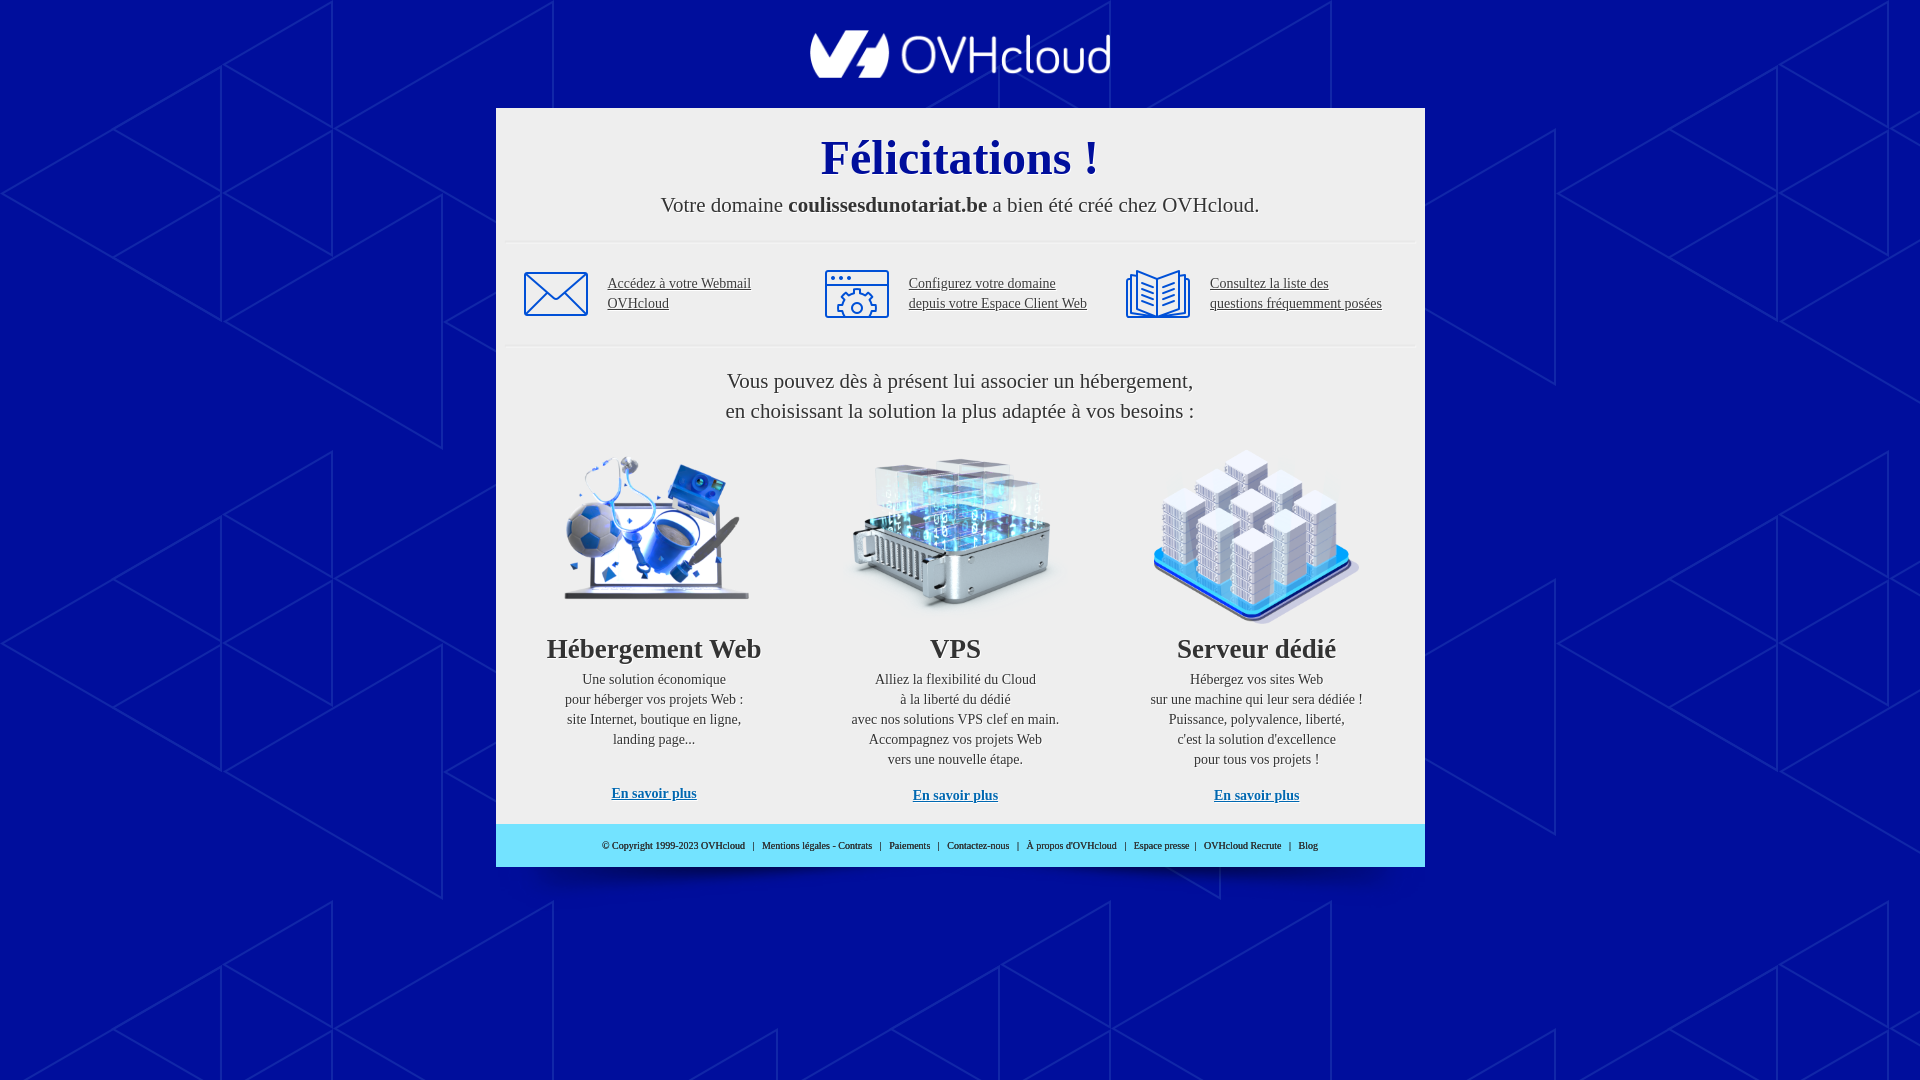  Describe the element at coordinates (956, 620) in the screenshot. I see `VPS` at that location.